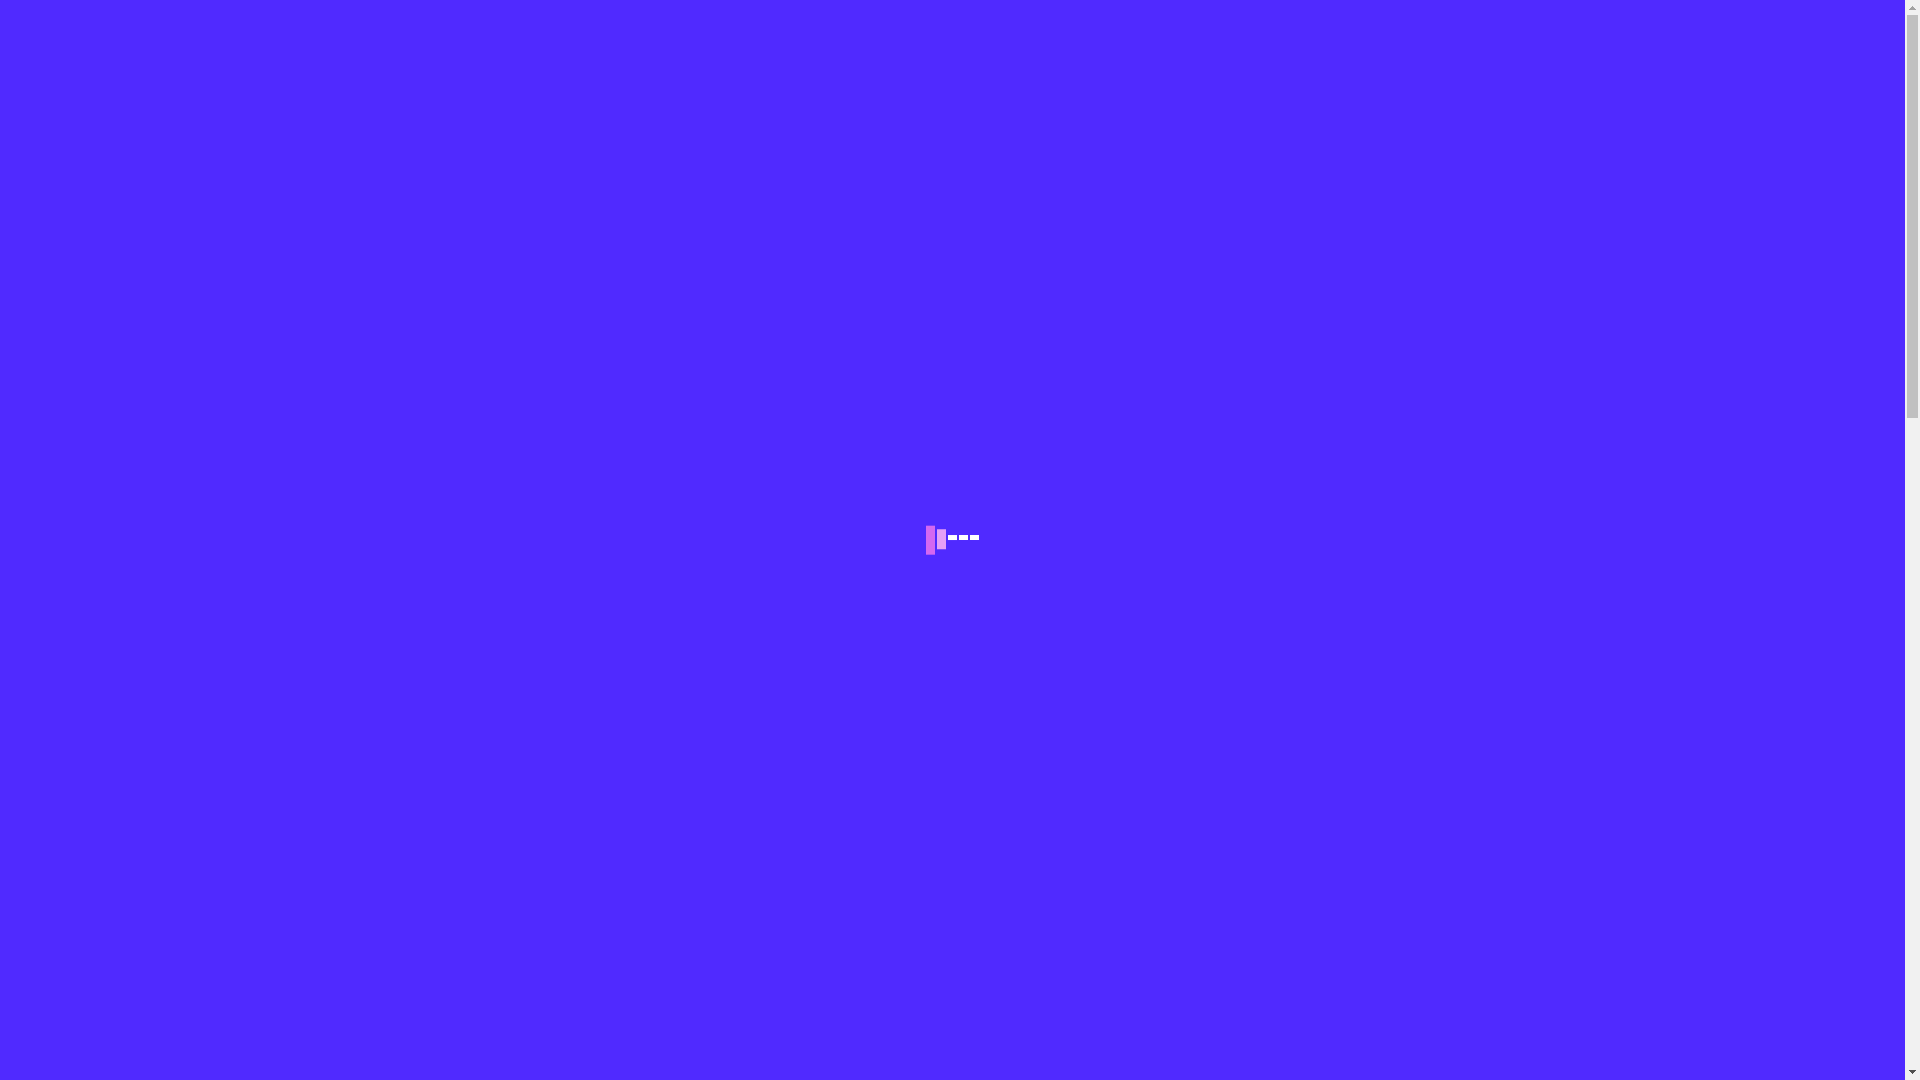 This screenshot has width=1920, height=1080. Describe the element at coordinates (210, 30) in the screenshot. I see `info@360sqr.com` at that location.